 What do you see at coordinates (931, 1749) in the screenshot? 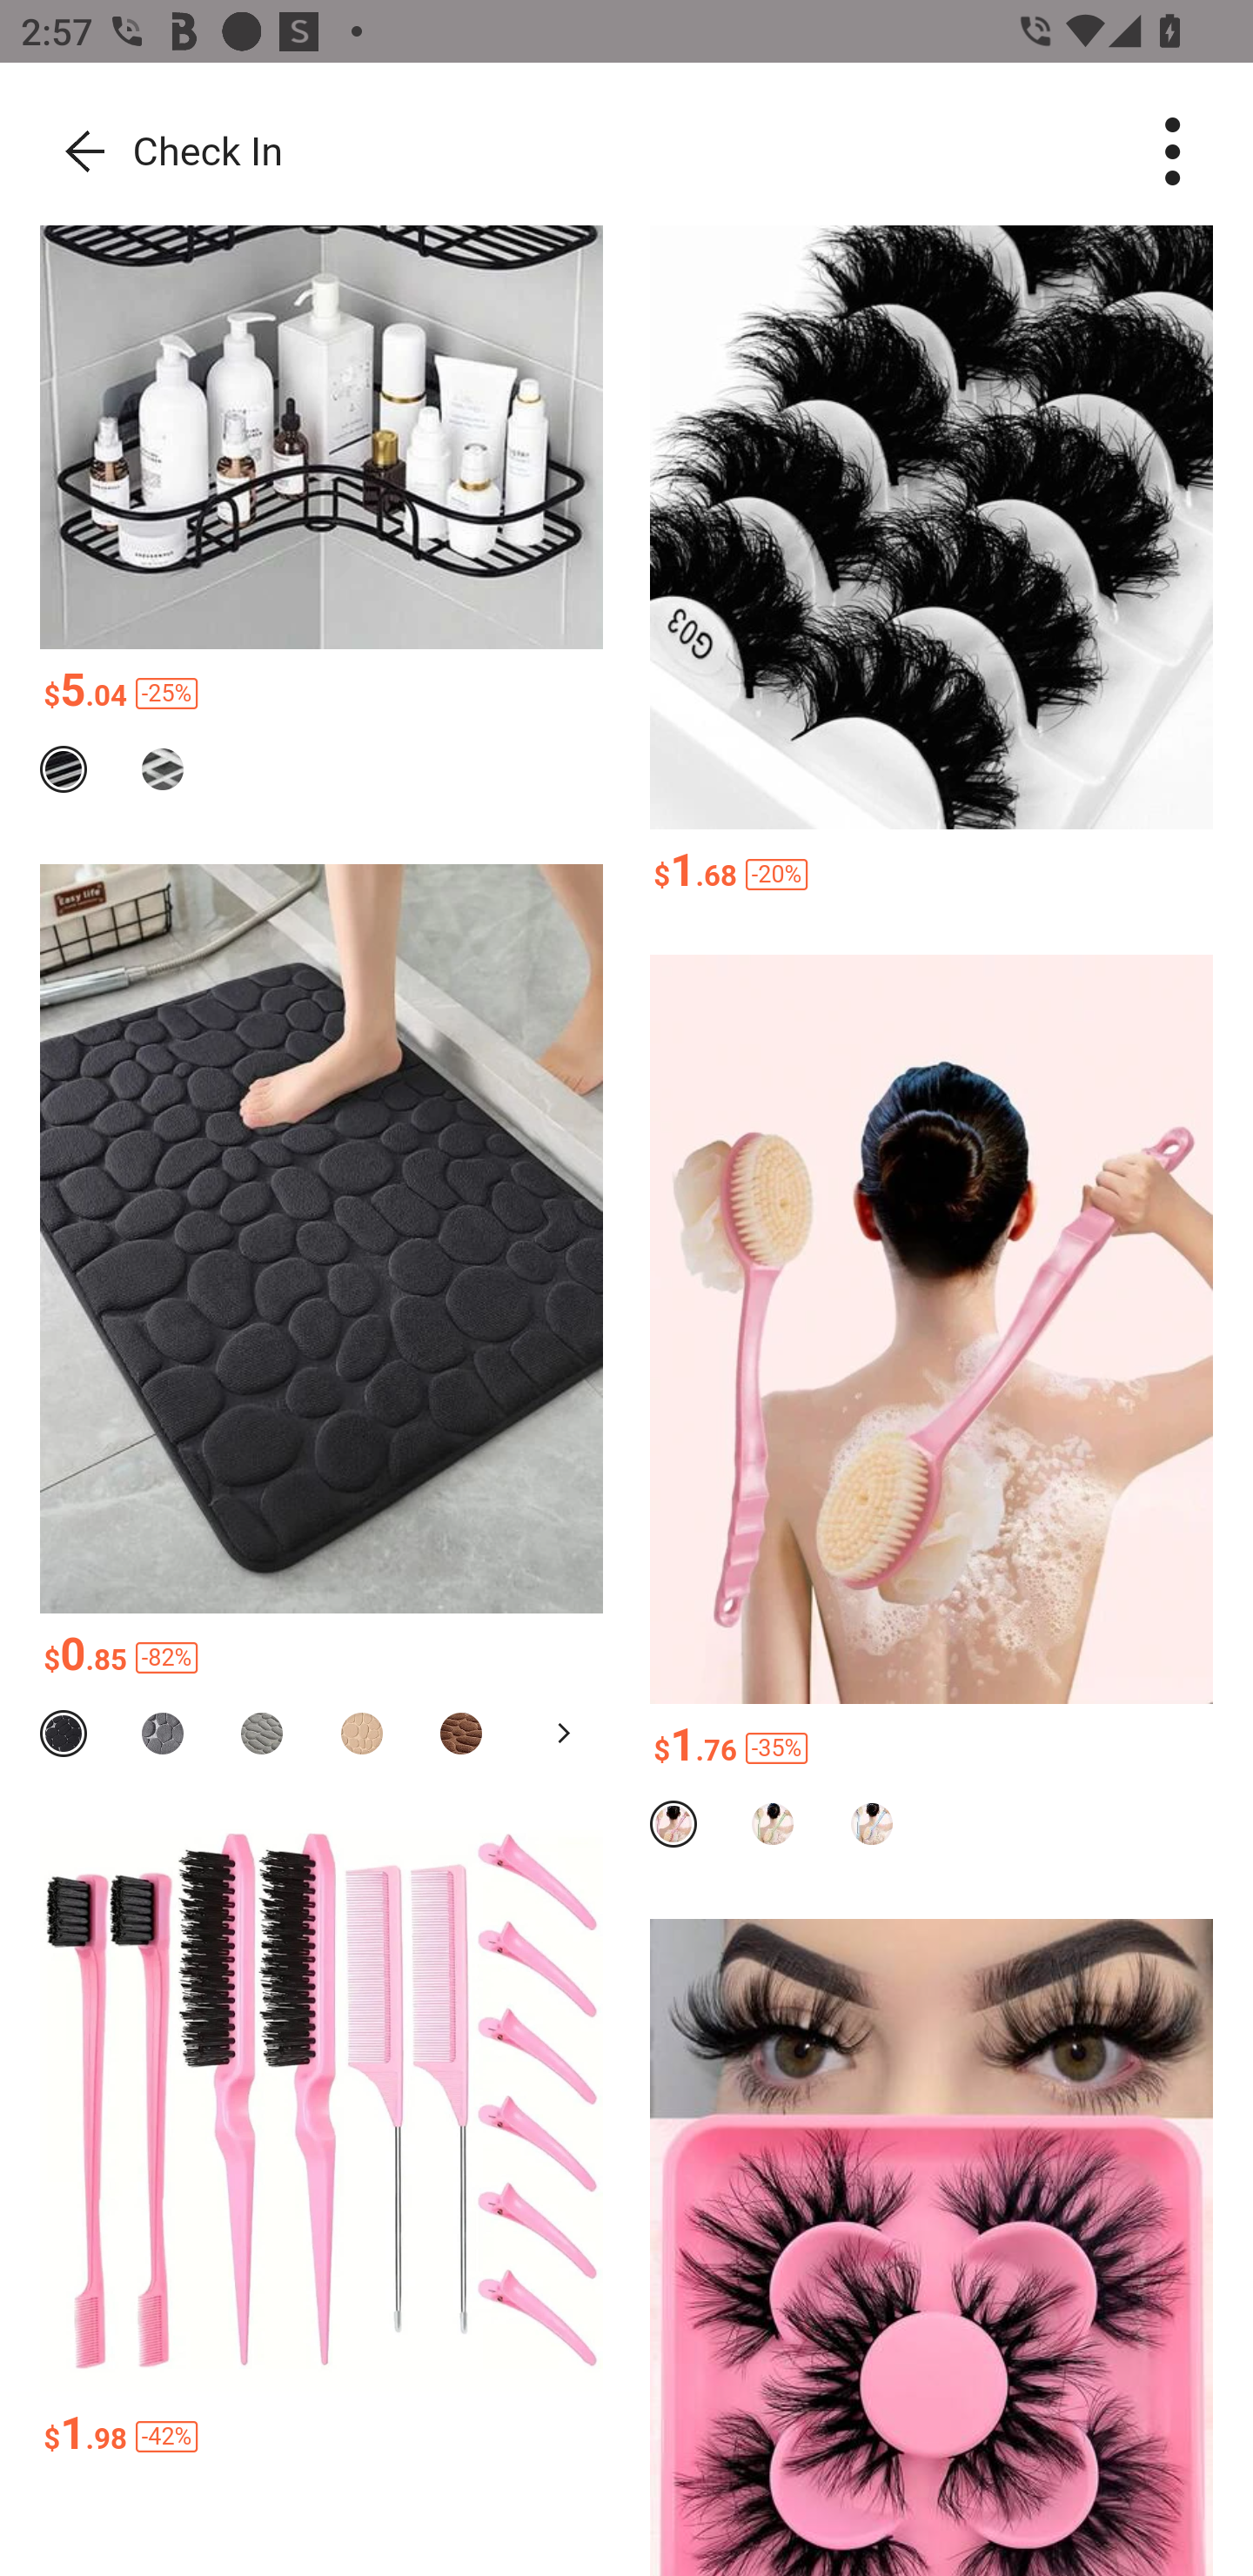
I see `$1.76-35%` at bounding box center [931, 1749].